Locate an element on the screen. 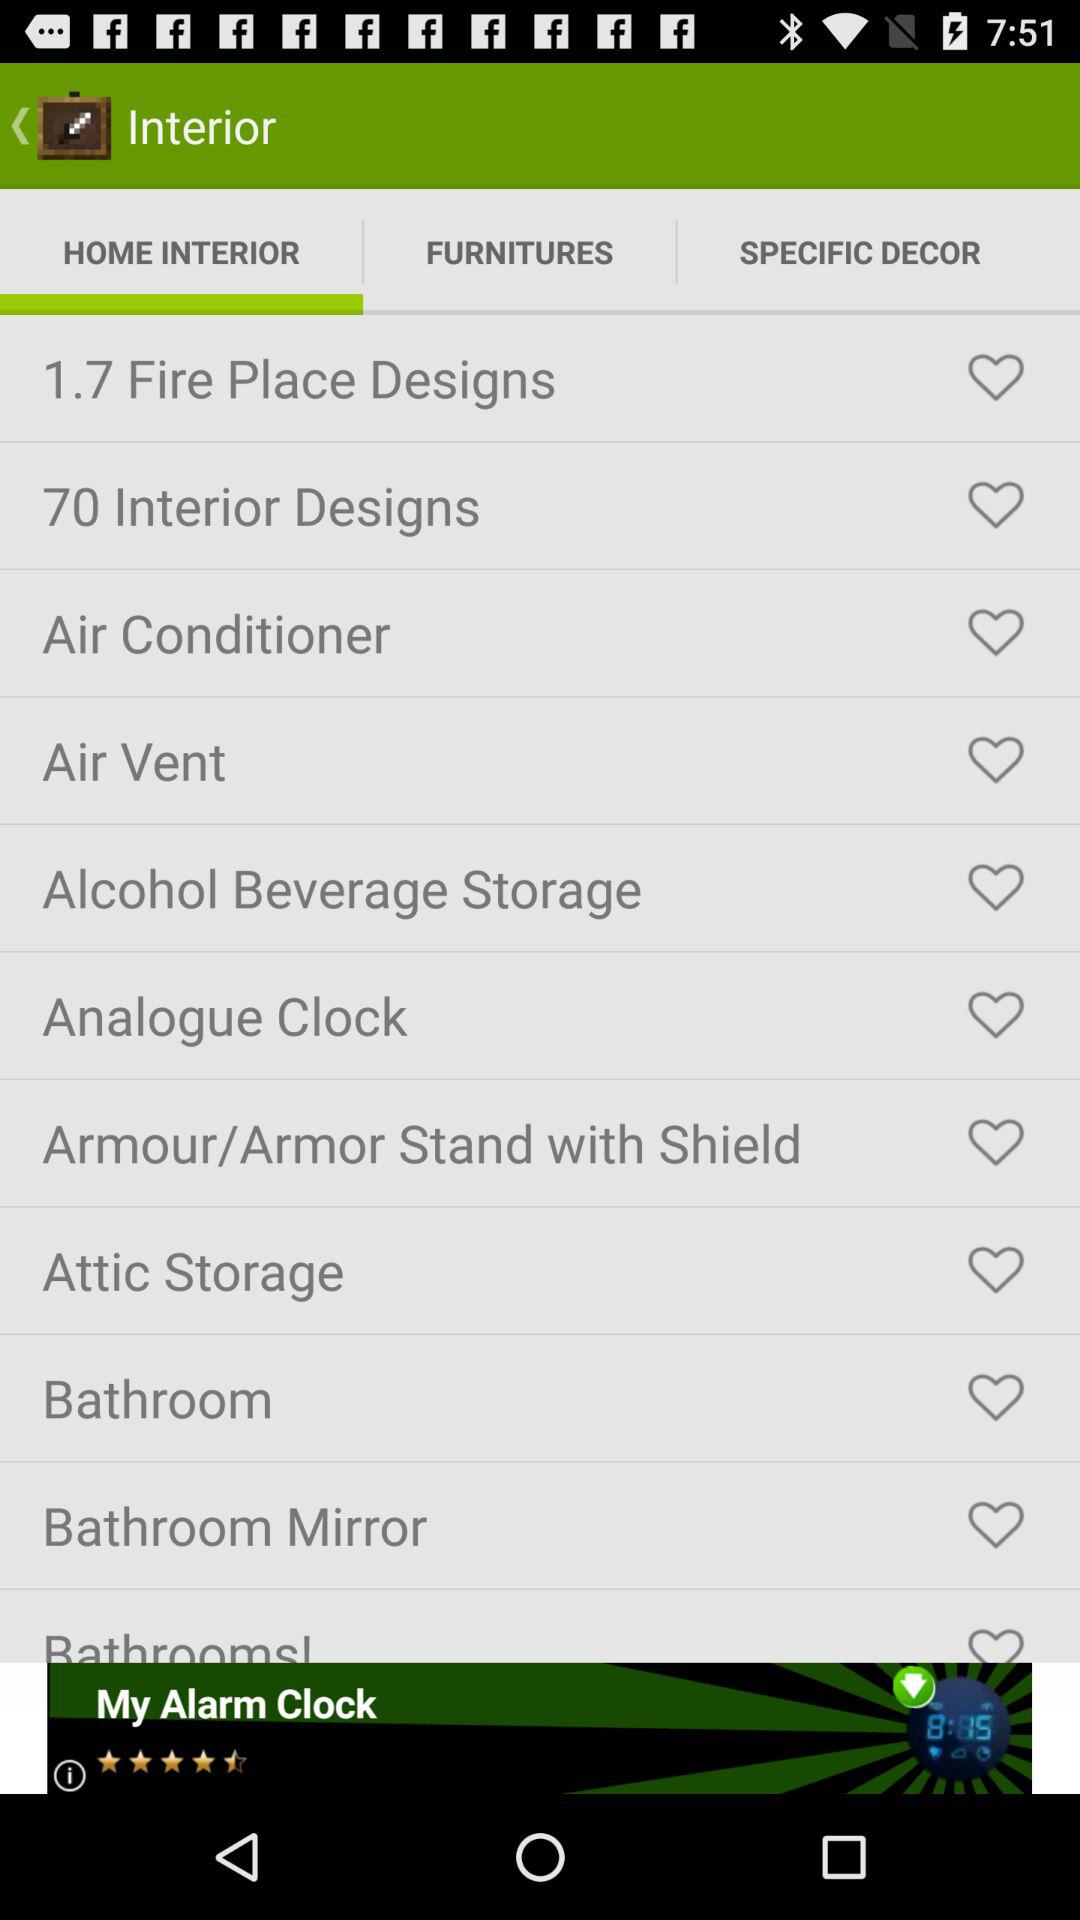 The width and height of the screenshot is (1080, 1920). add to favorites is located at coordinates (996, 505).